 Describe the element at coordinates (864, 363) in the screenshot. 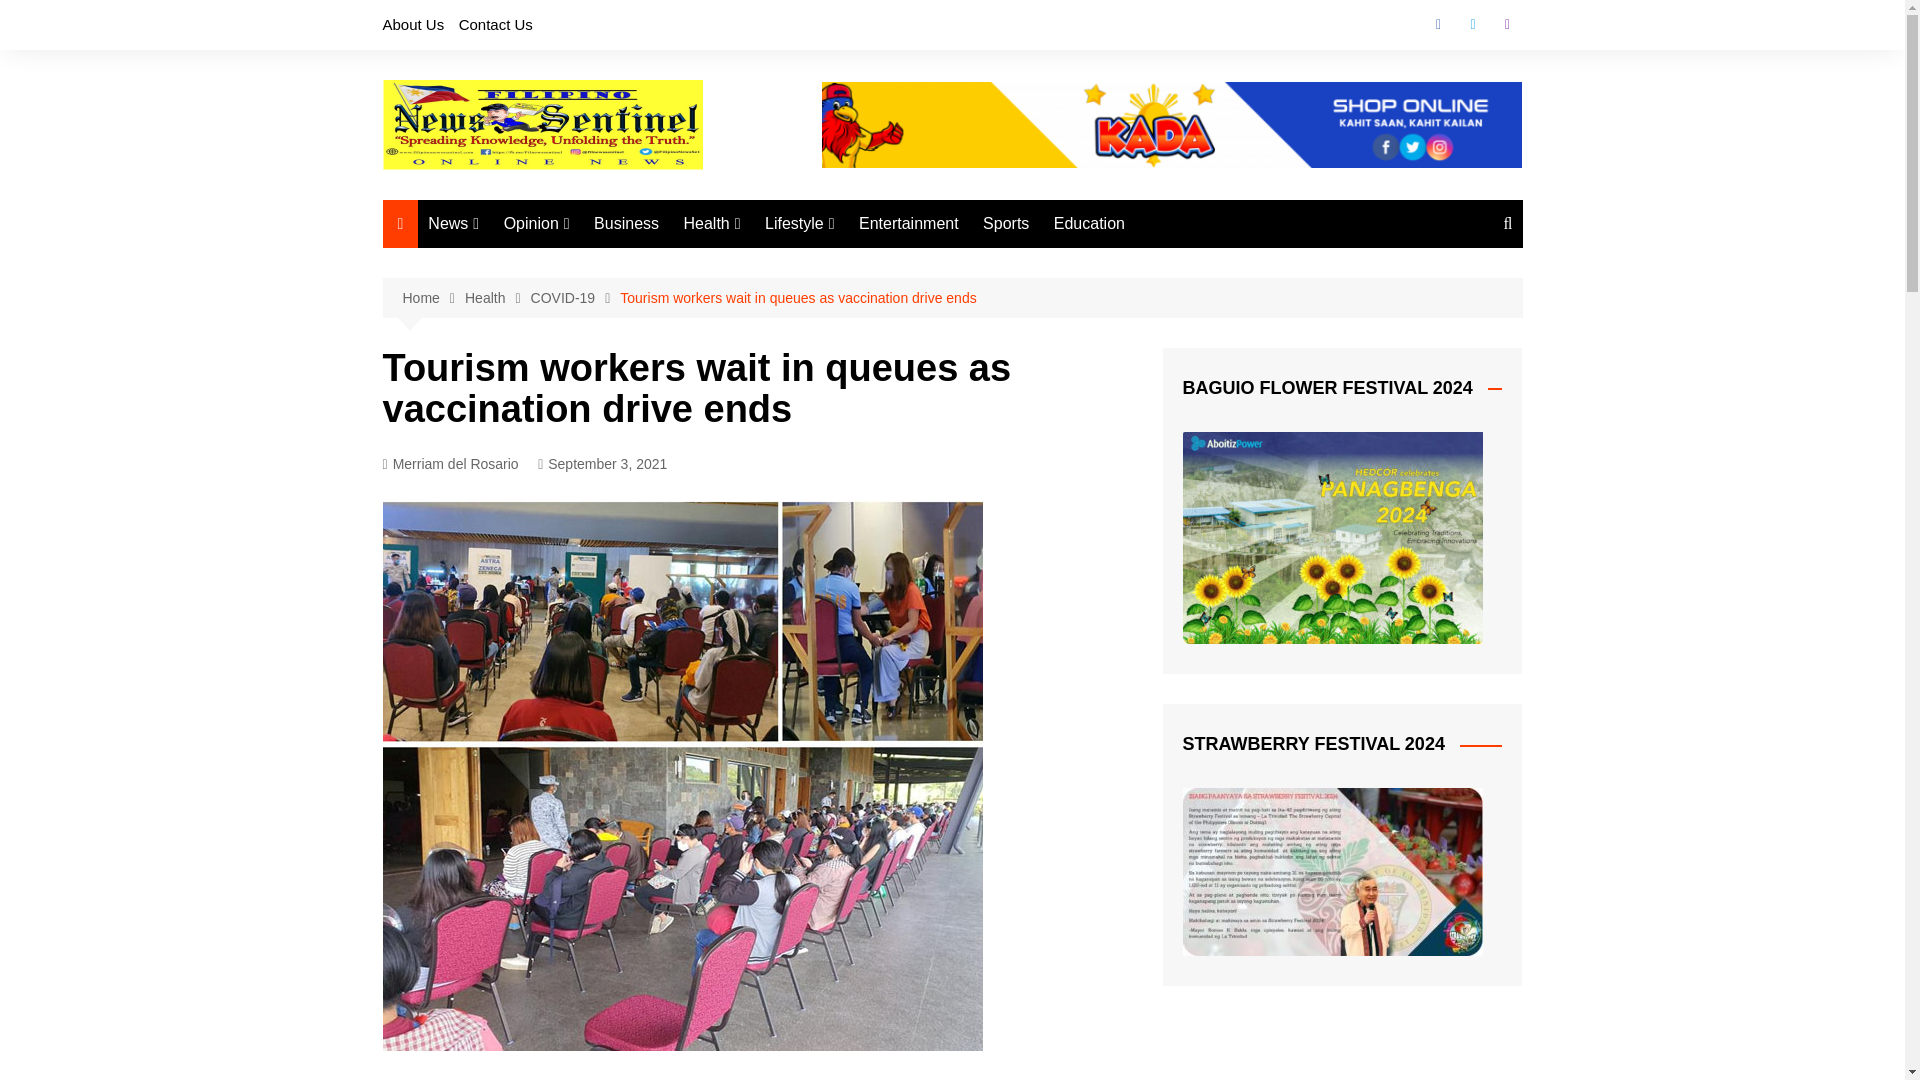

I see `Fashion` at that location.